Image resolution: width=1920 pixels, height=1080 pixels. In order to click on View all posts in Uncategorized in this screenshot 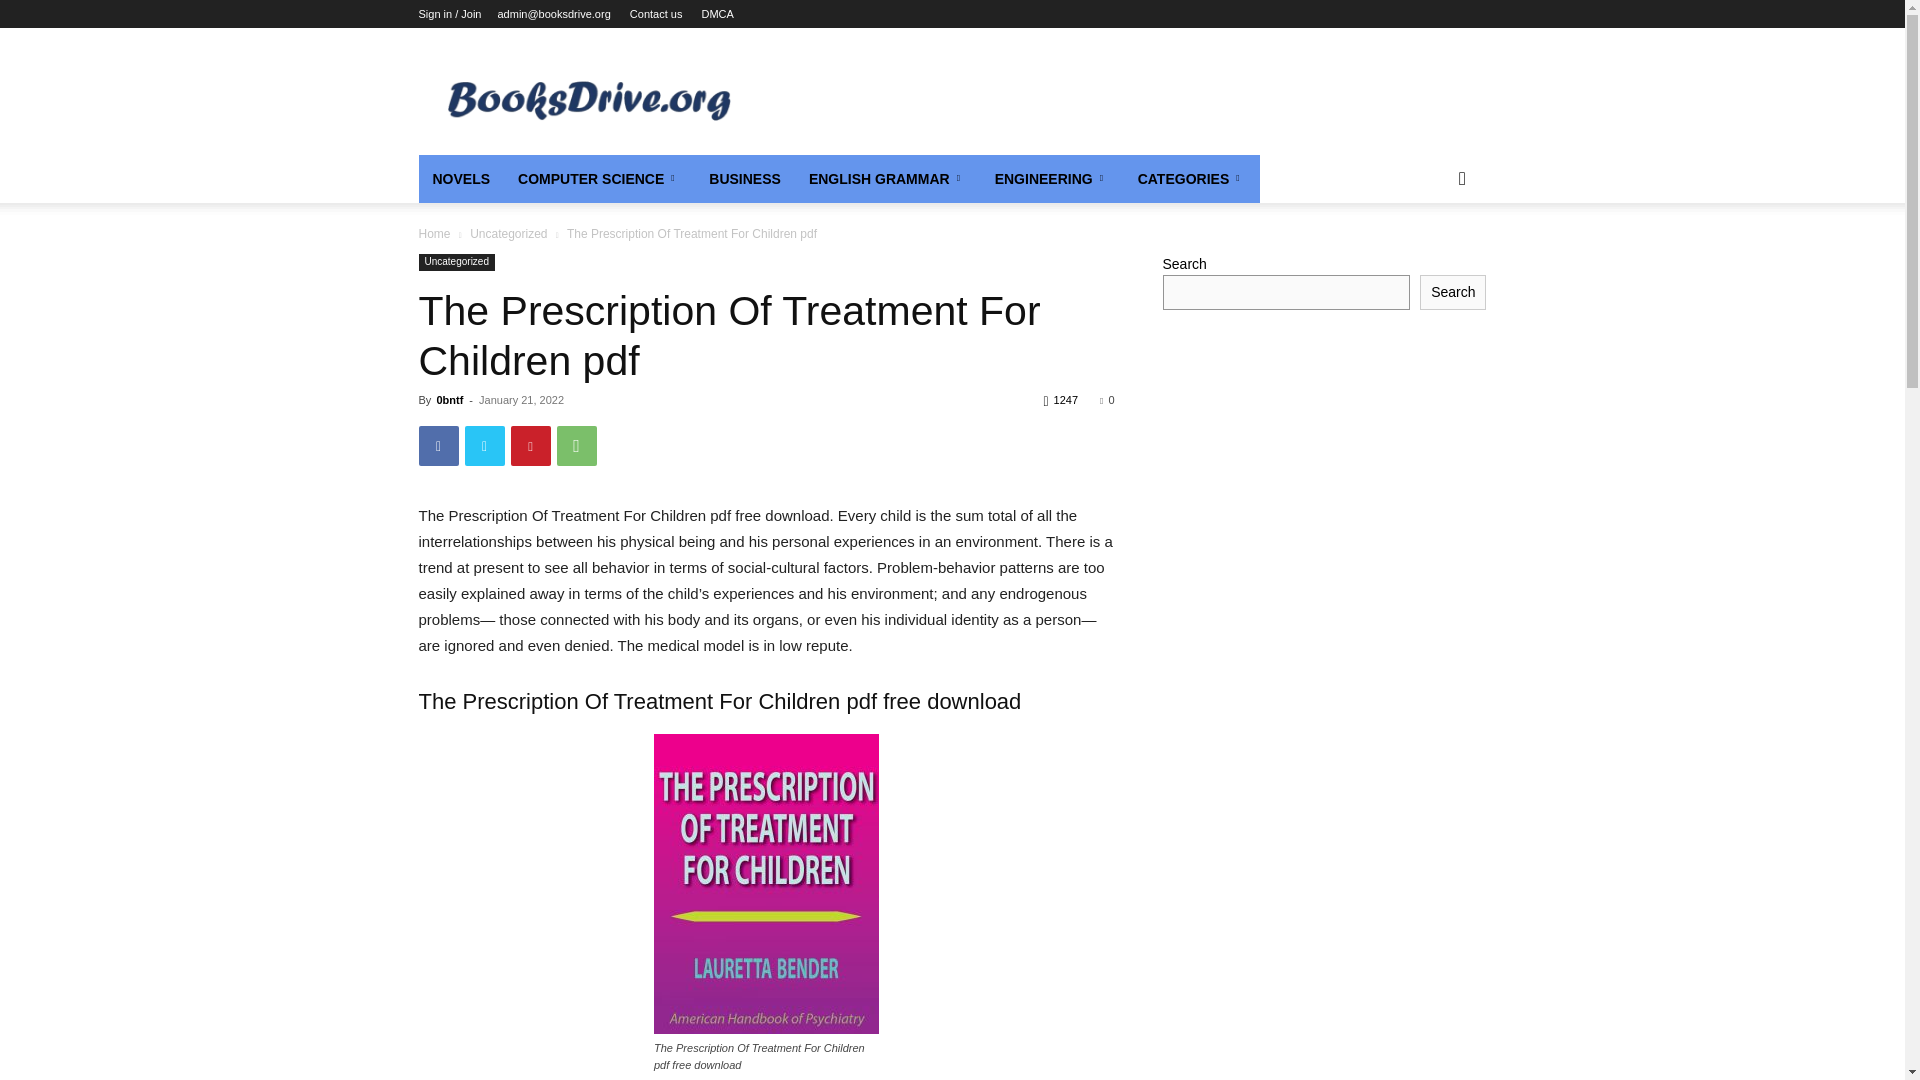, I will do `click(508, 233)`.